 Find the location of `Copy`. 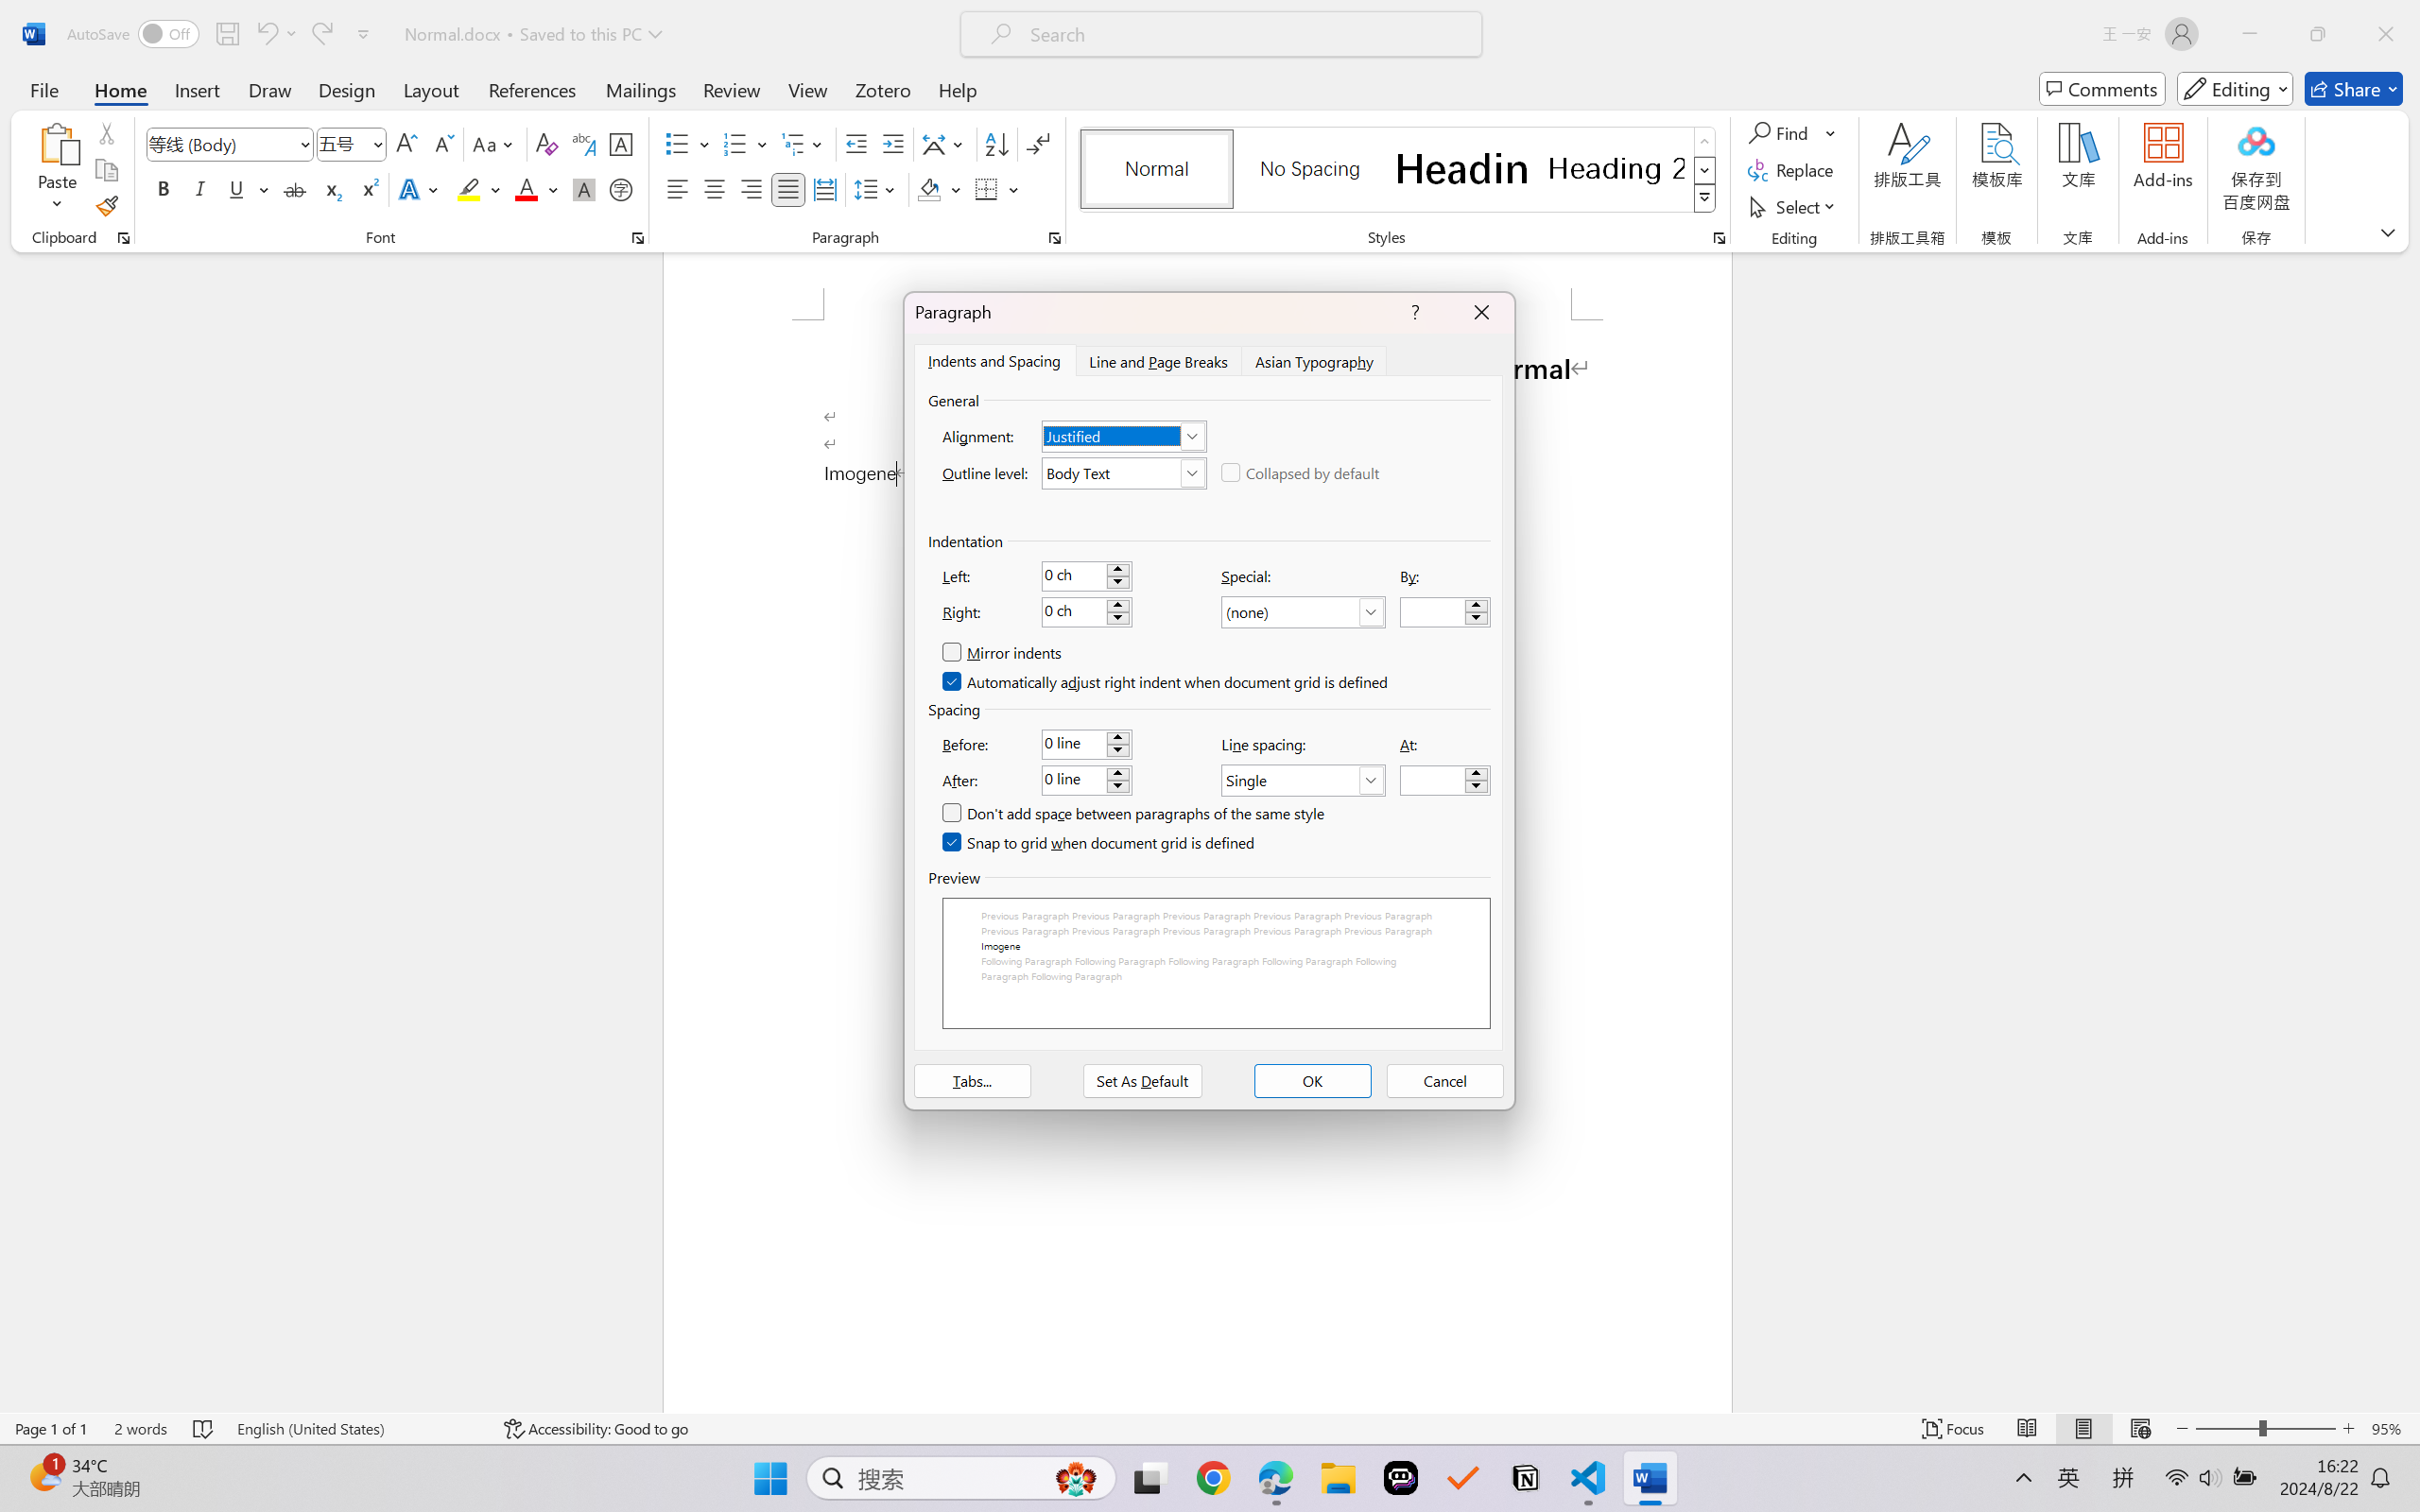

Copy is located at coordinates (106, 170).